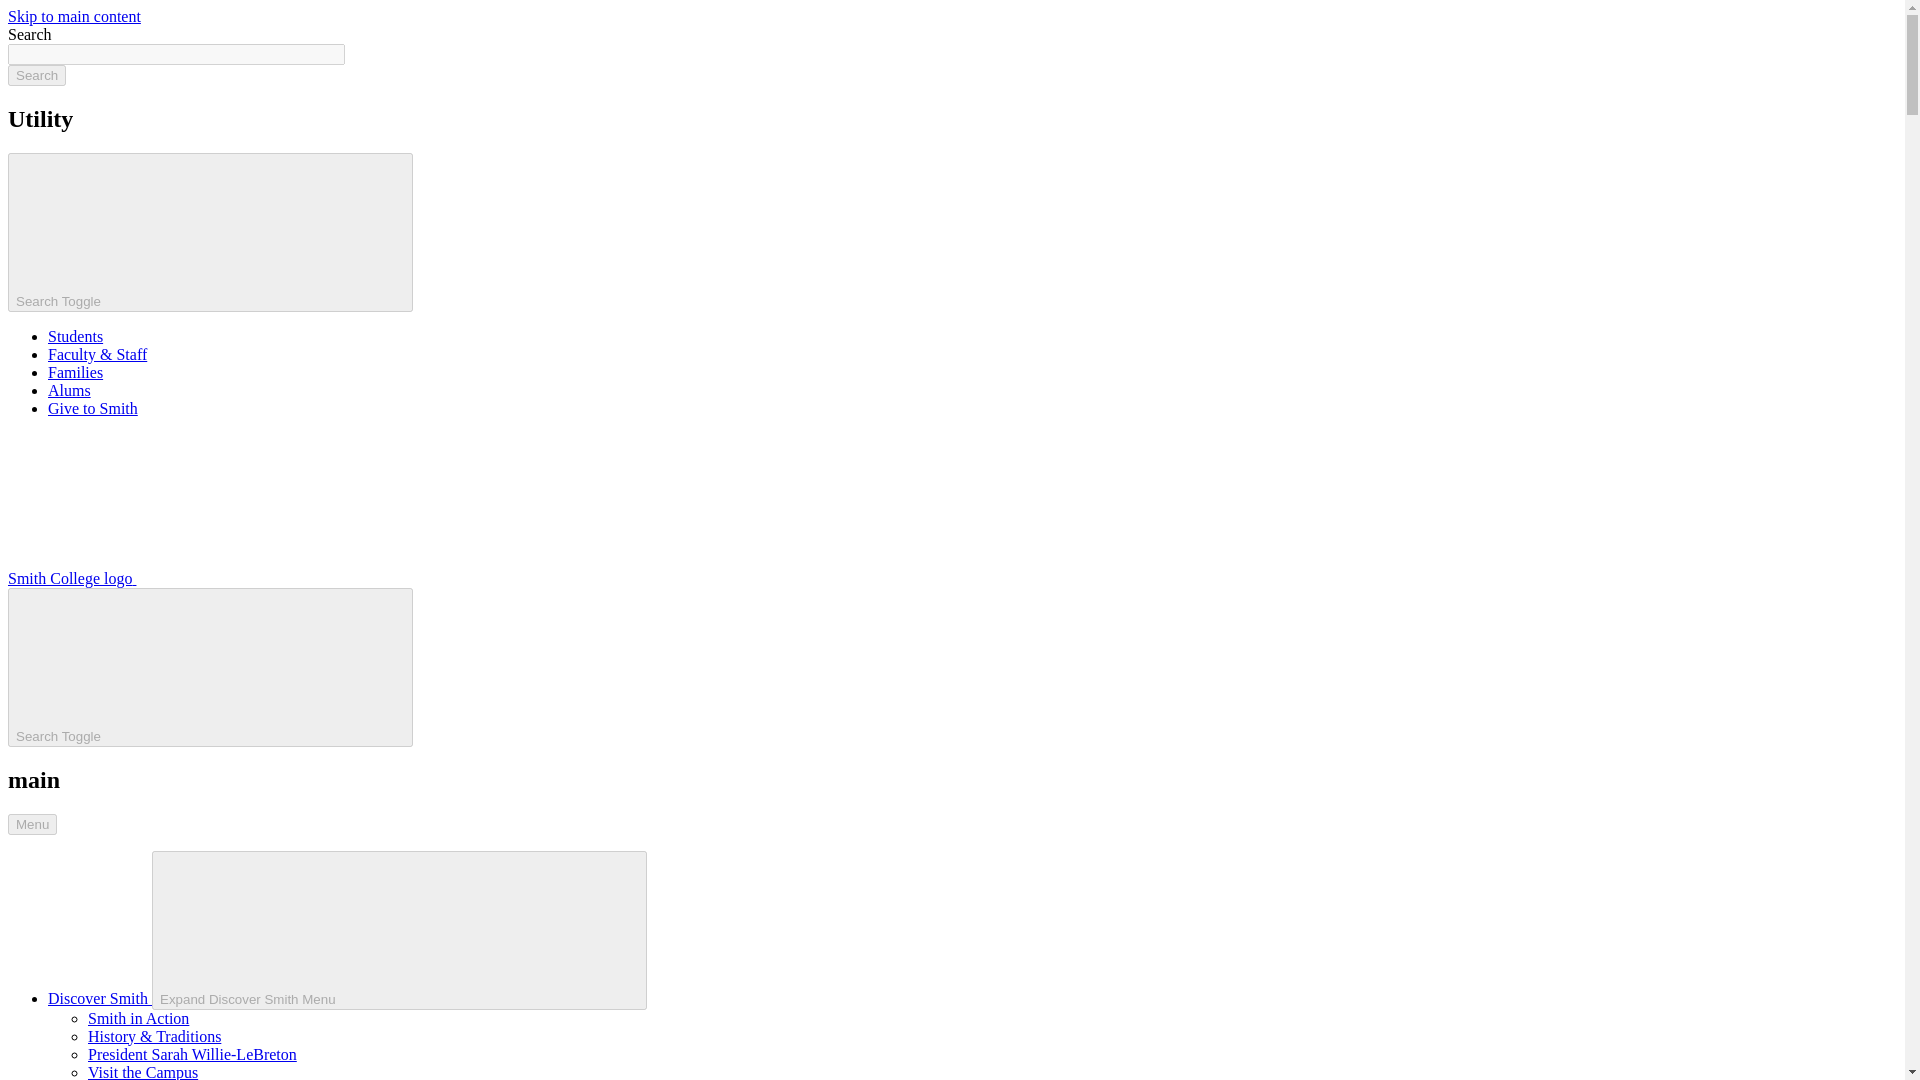 This screenshot has height=1080, width=1920. I want to click on Search, so click(36, 75).